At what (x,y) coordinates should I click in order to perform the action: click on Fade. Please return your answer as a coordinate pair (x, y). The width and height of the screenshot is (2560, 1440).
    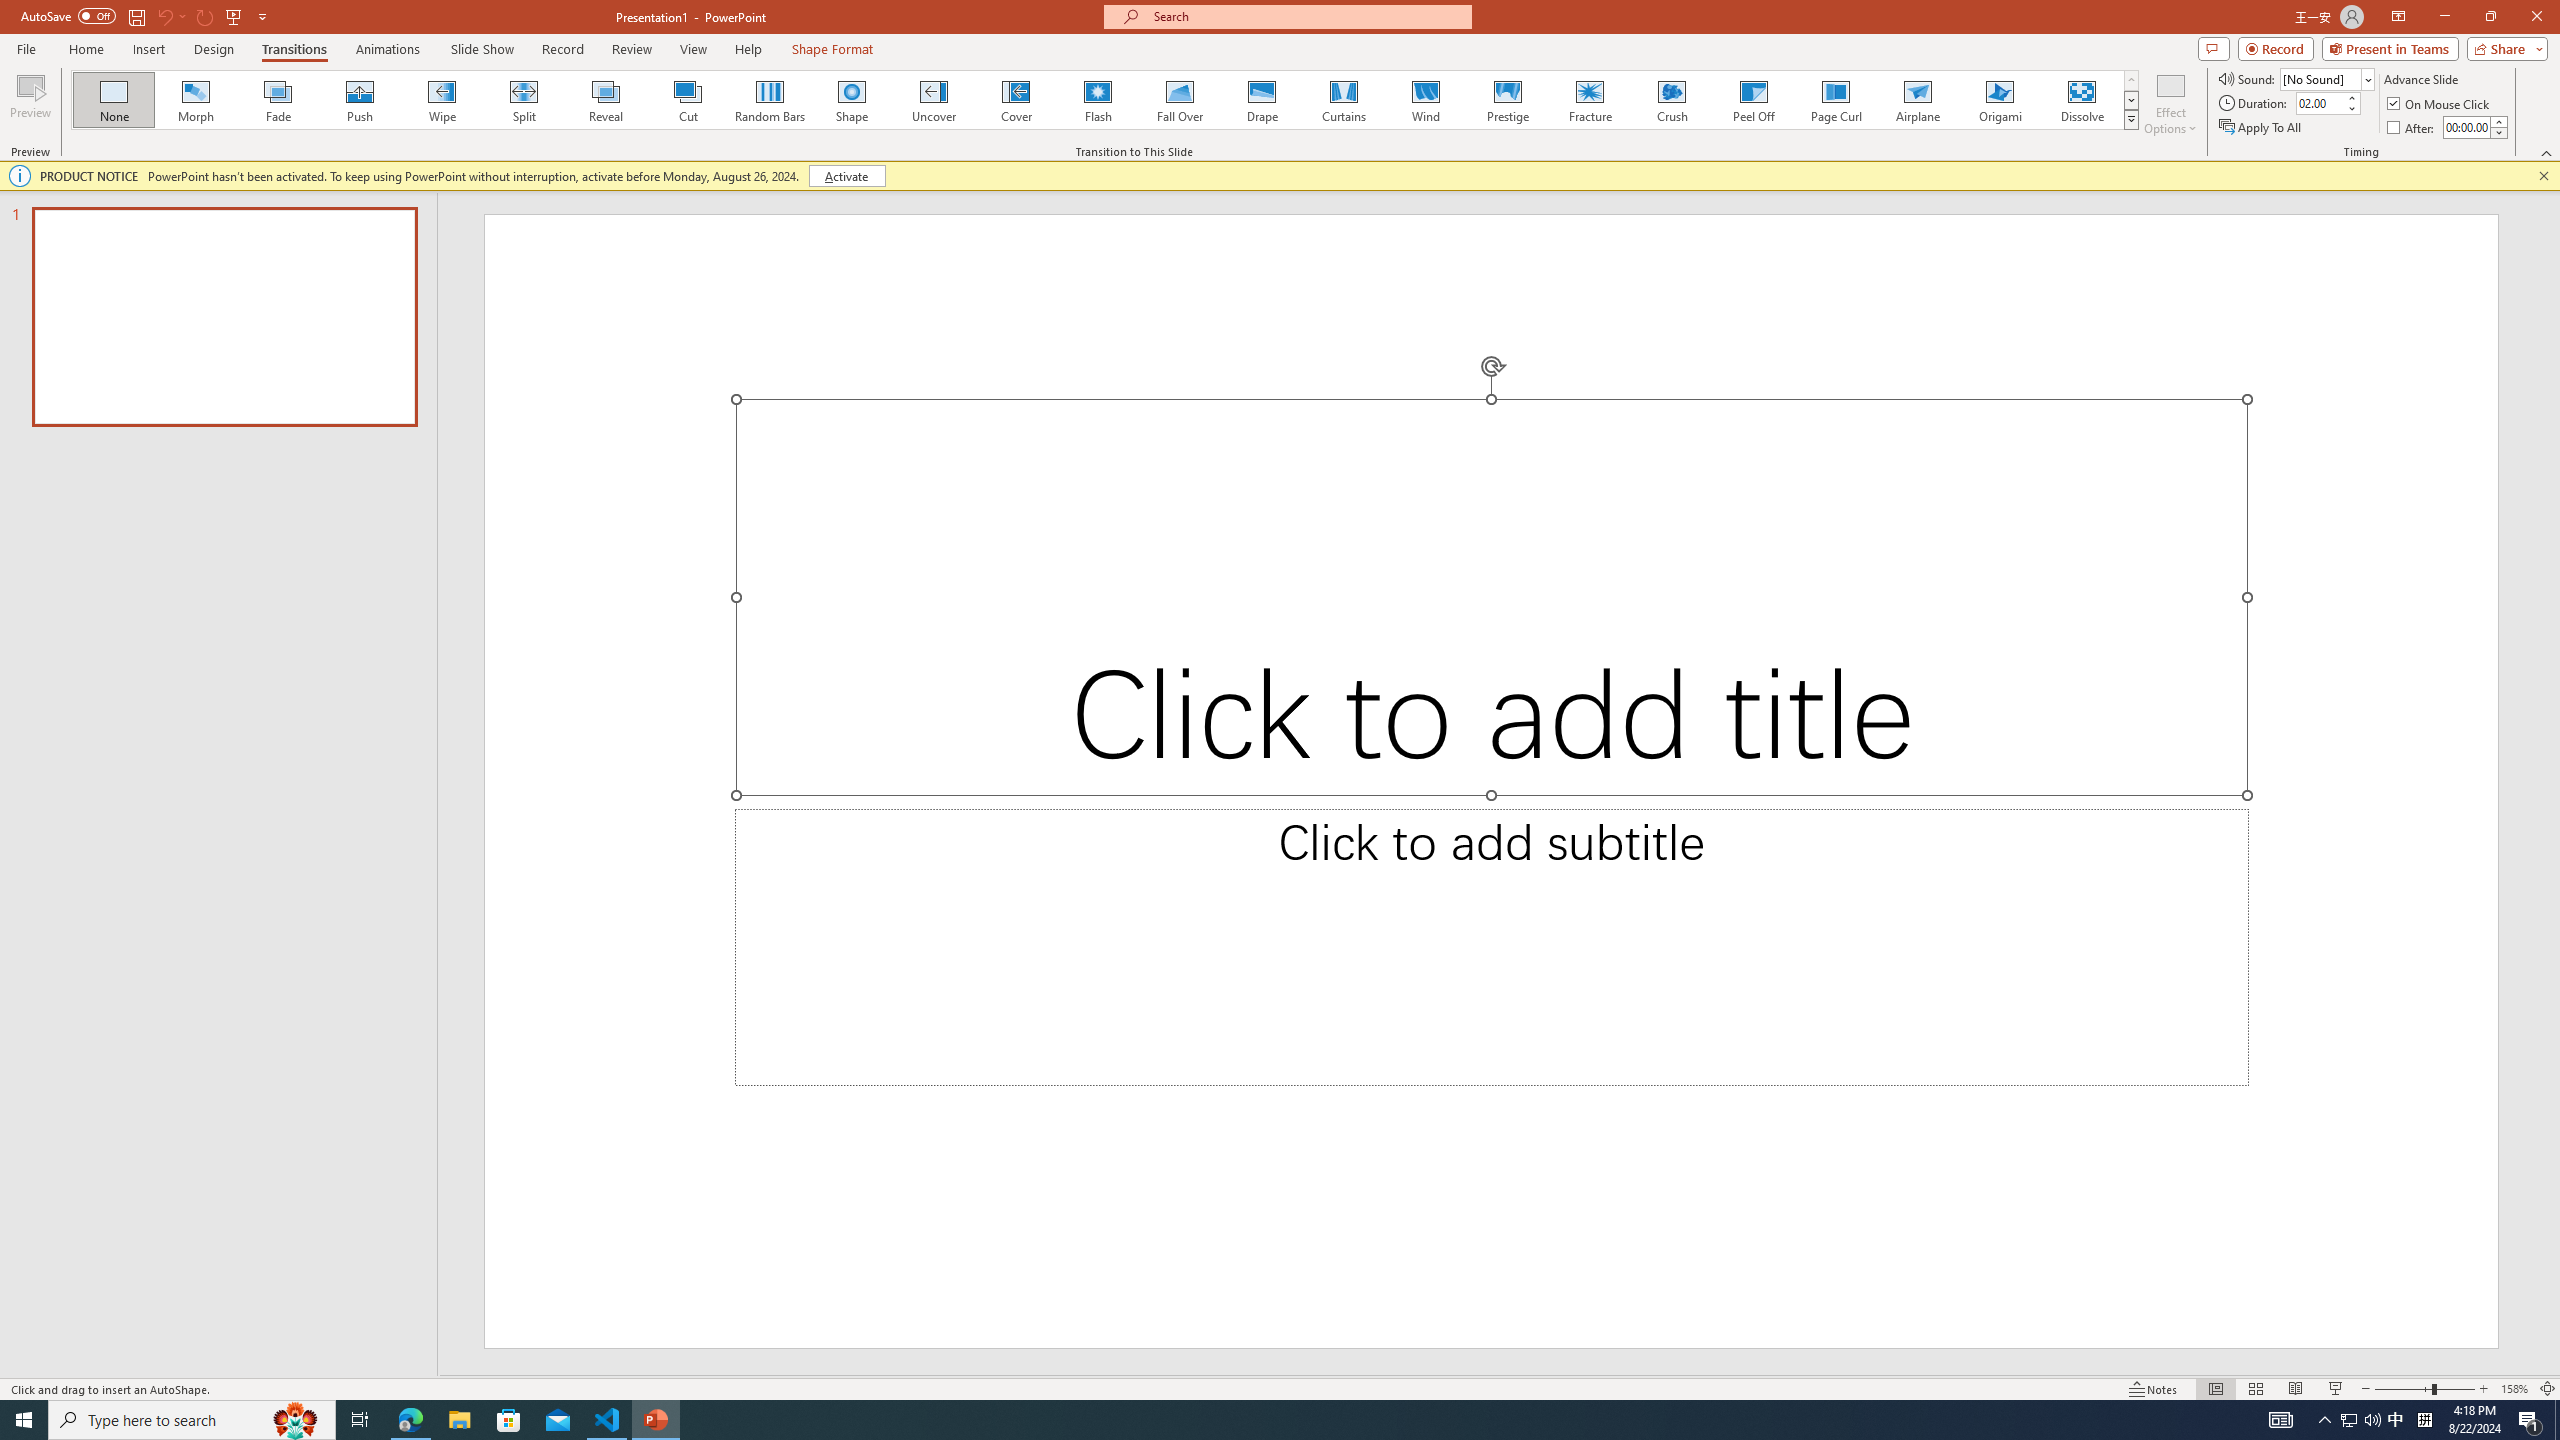
    Looking at the image, I should click on (279, 100).